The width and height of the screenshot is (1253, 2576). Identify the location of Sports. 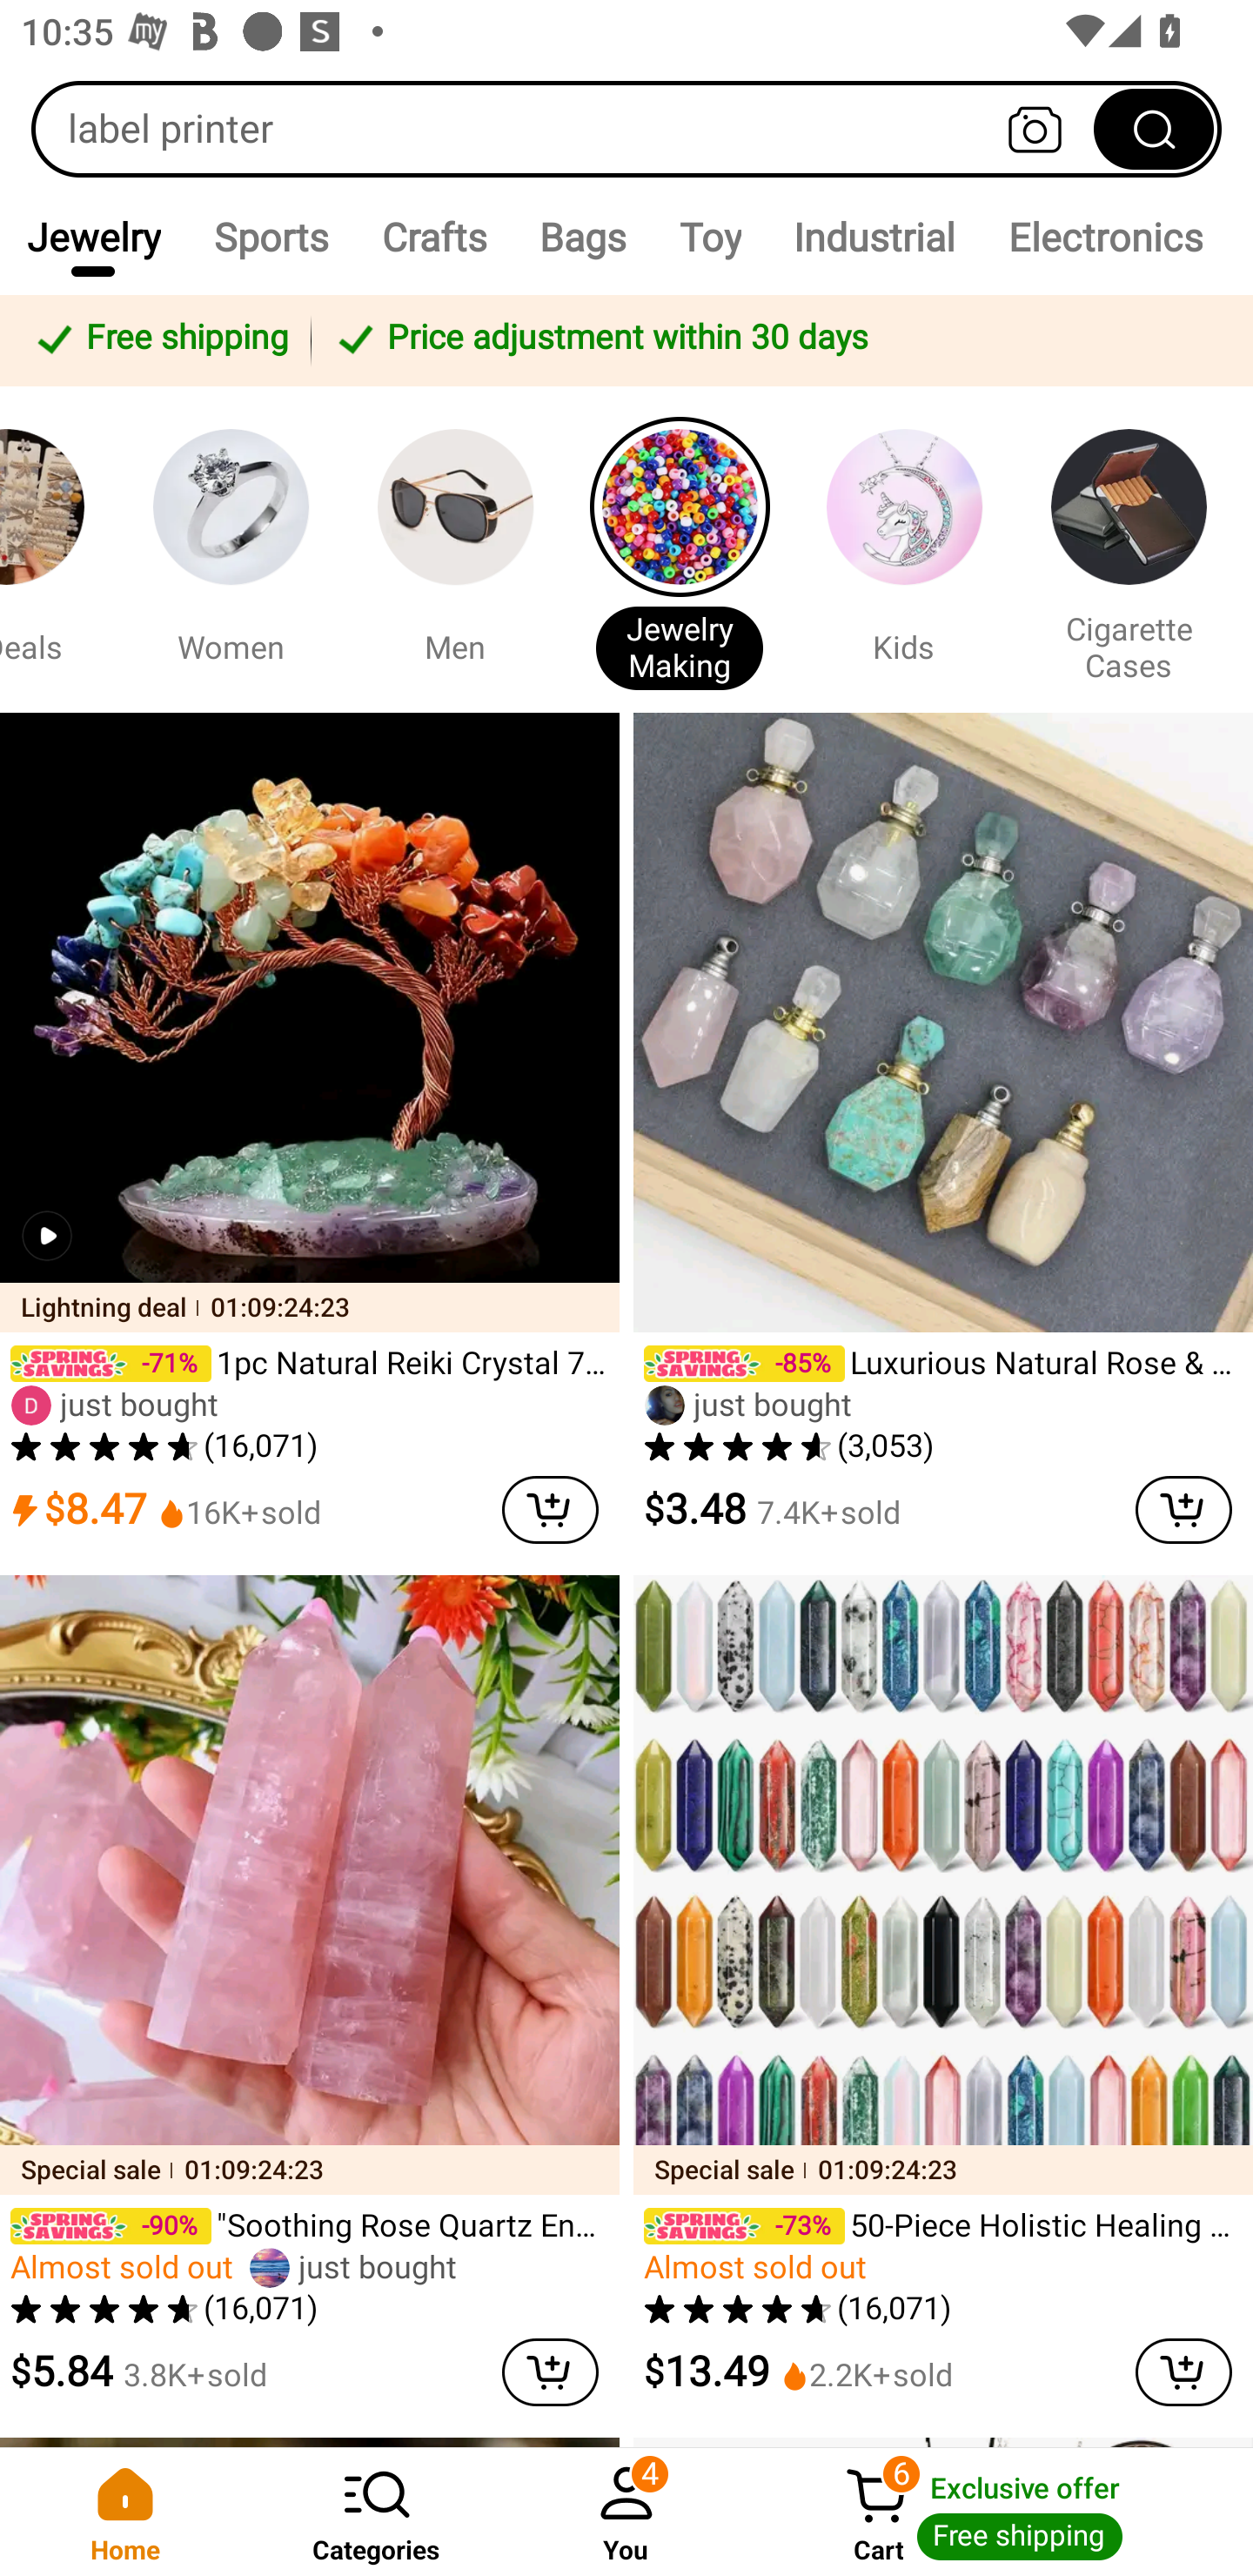
(270, 237).